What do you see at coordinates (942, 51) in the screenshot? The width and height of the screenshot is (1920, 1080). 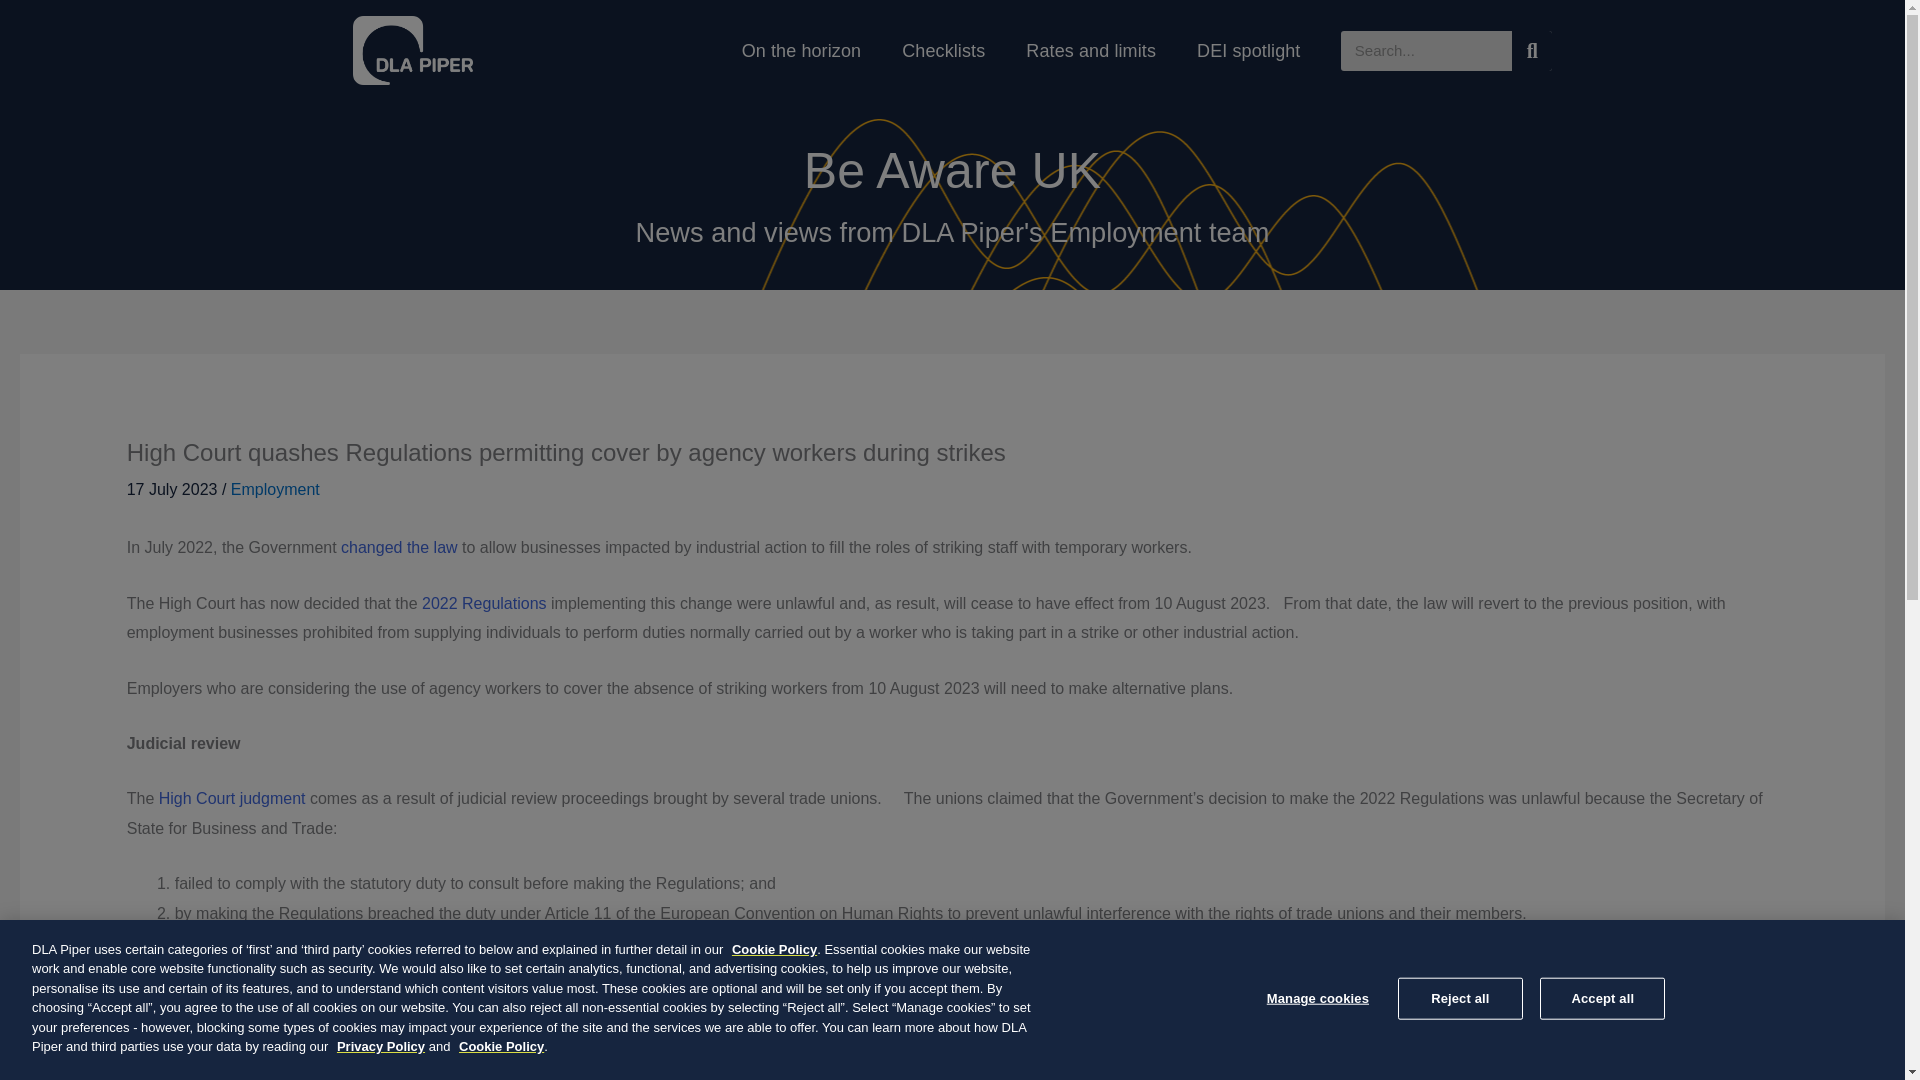 I see `Checklists` at bounding box center [942, 51].